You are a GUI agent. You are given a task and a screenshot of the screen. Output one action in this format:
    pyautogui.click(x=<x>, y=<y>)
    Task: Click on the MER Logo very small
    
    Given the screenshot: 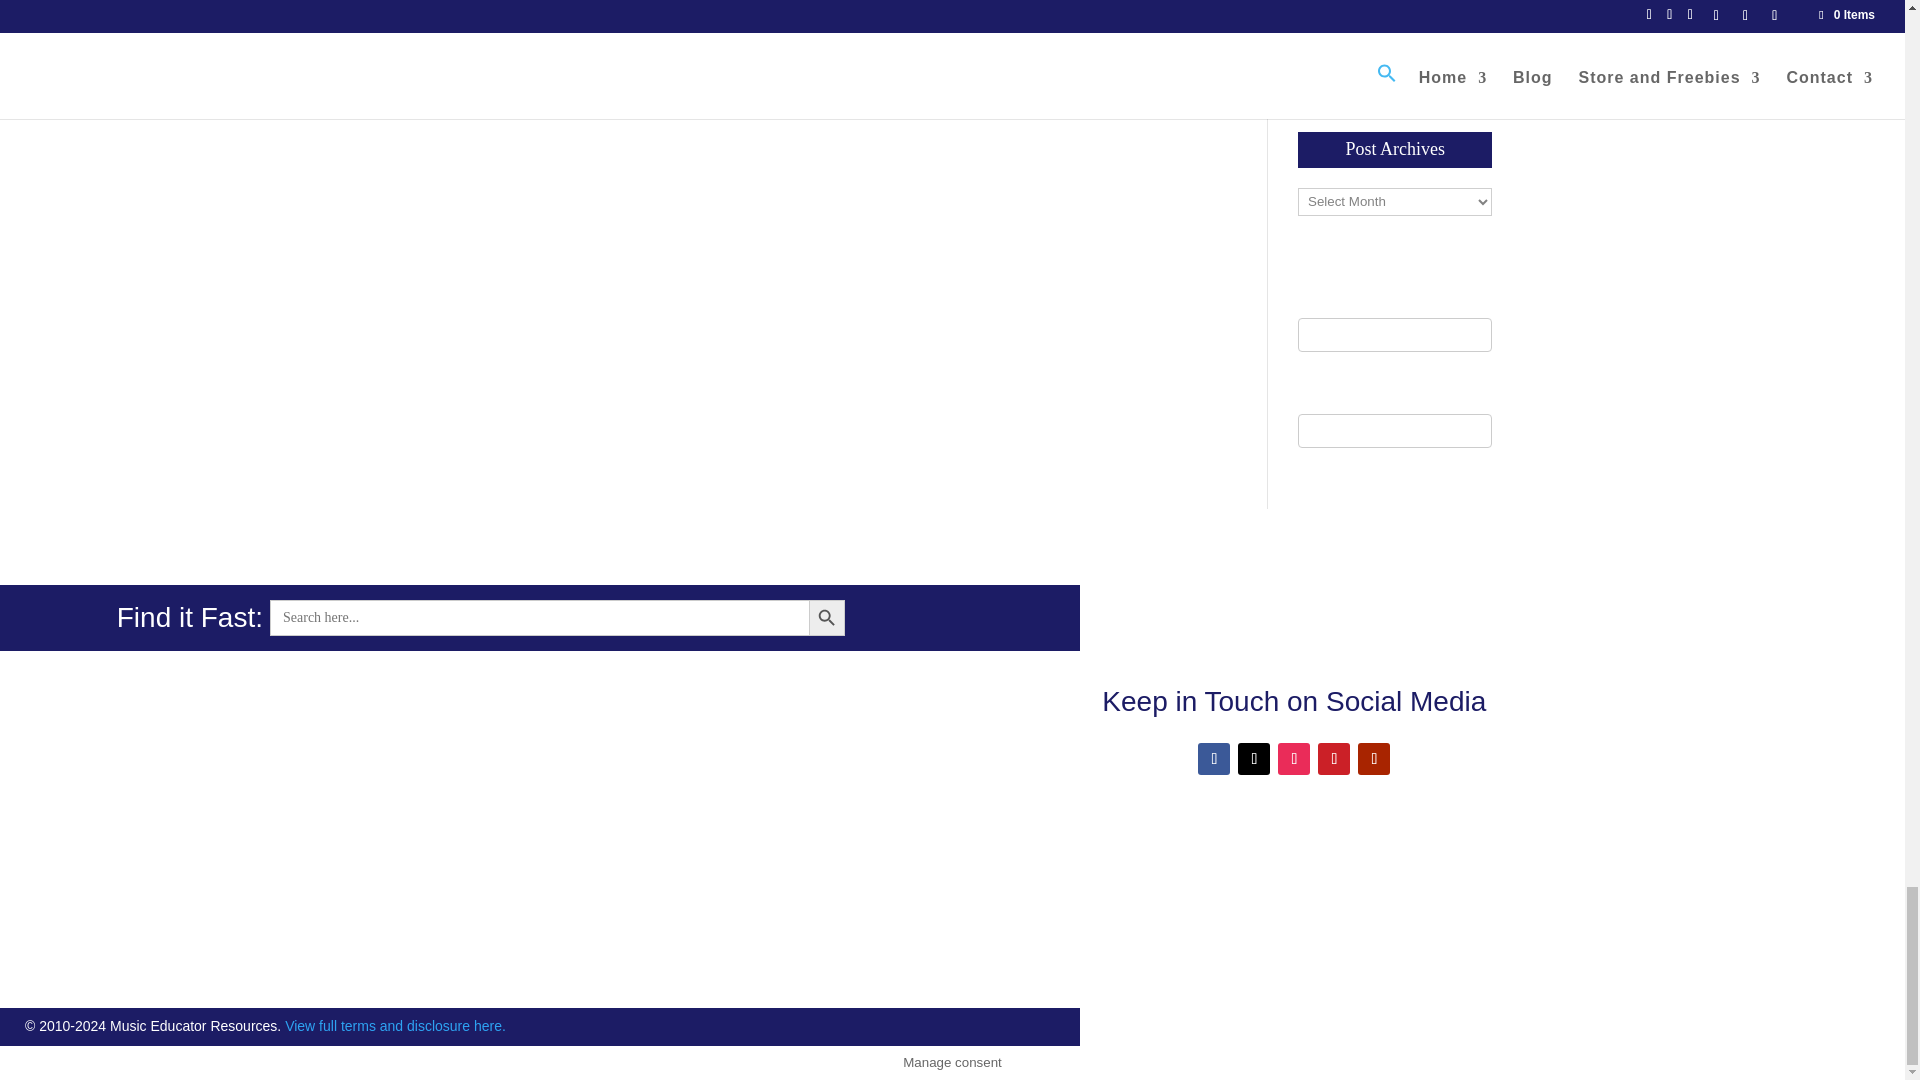 What is the action you would take?
    pyautogui.click(x=1294, y=892)
    